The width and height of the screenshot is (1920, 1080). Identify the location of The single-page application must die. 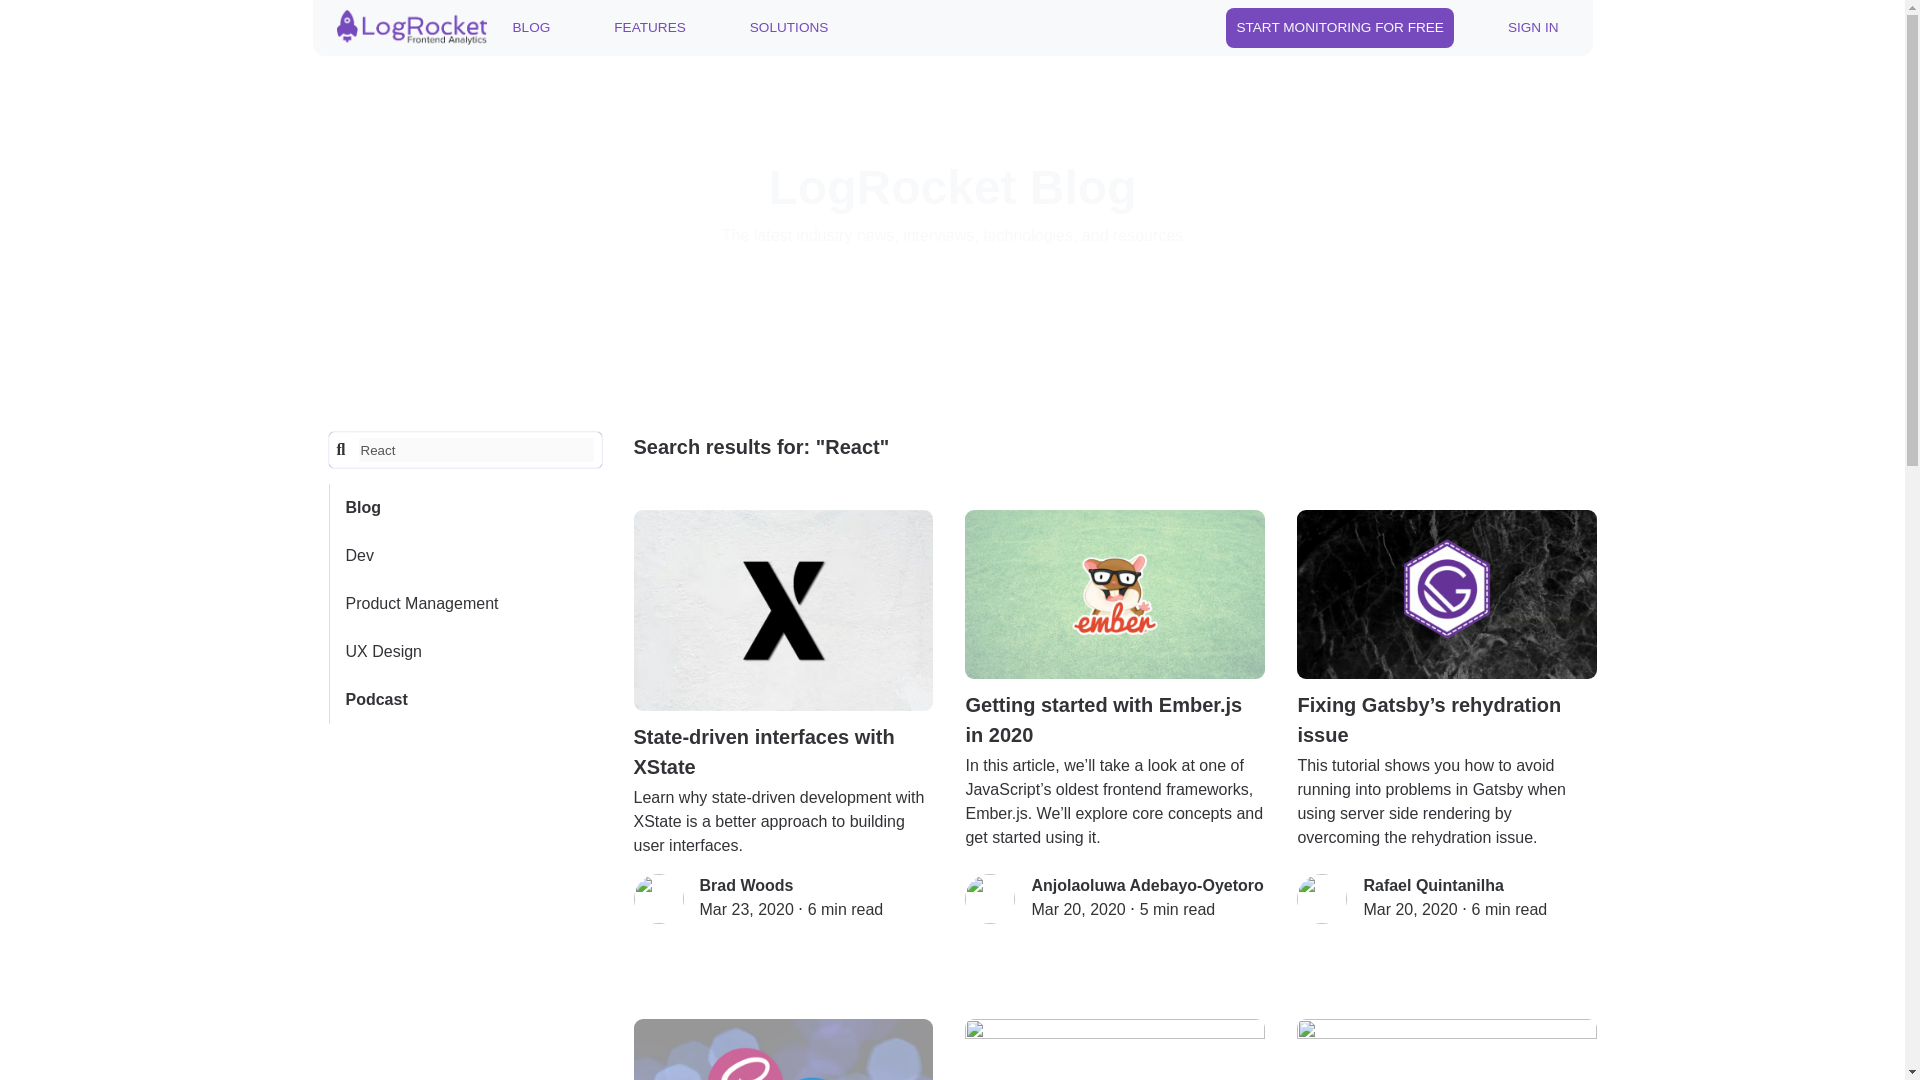
(1447, 1050).